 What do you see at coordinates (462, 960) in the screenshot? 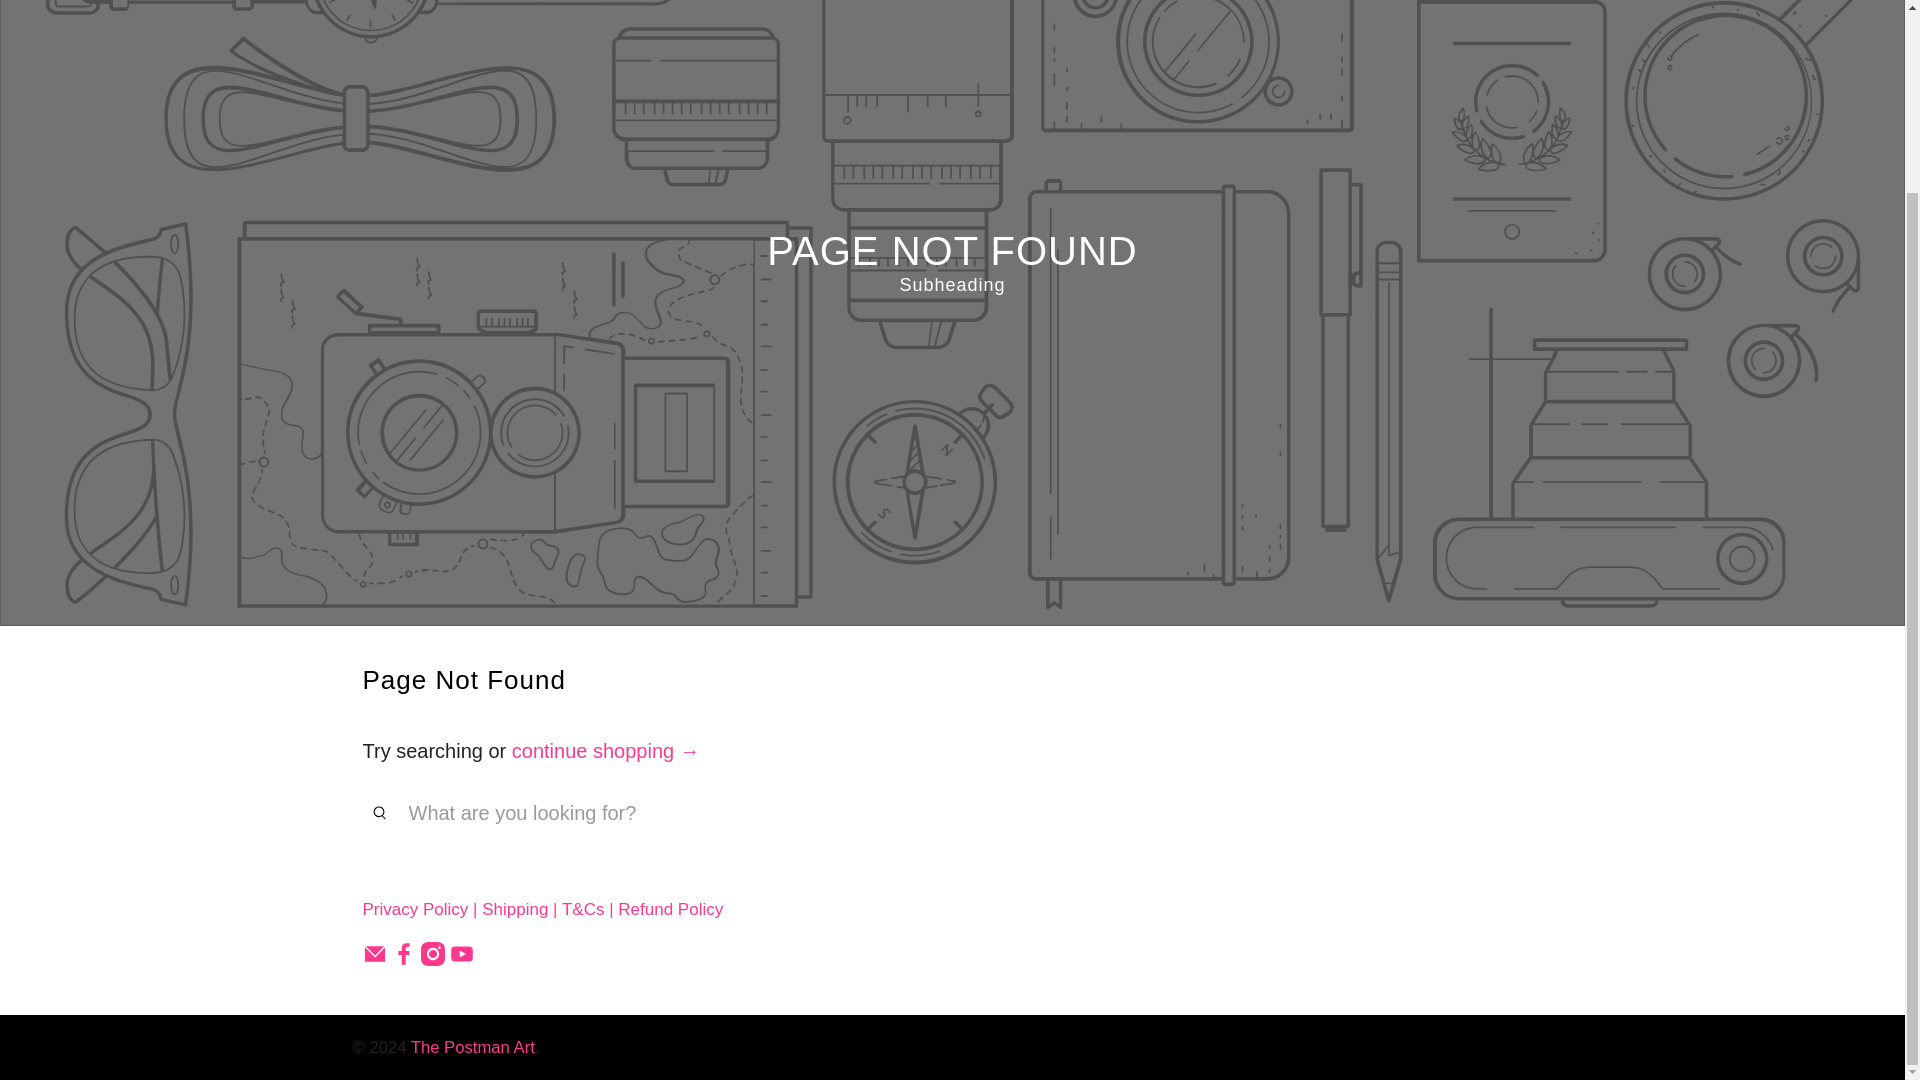
I see `The Postman Art on YouTube` at bounding box center [462, 960].